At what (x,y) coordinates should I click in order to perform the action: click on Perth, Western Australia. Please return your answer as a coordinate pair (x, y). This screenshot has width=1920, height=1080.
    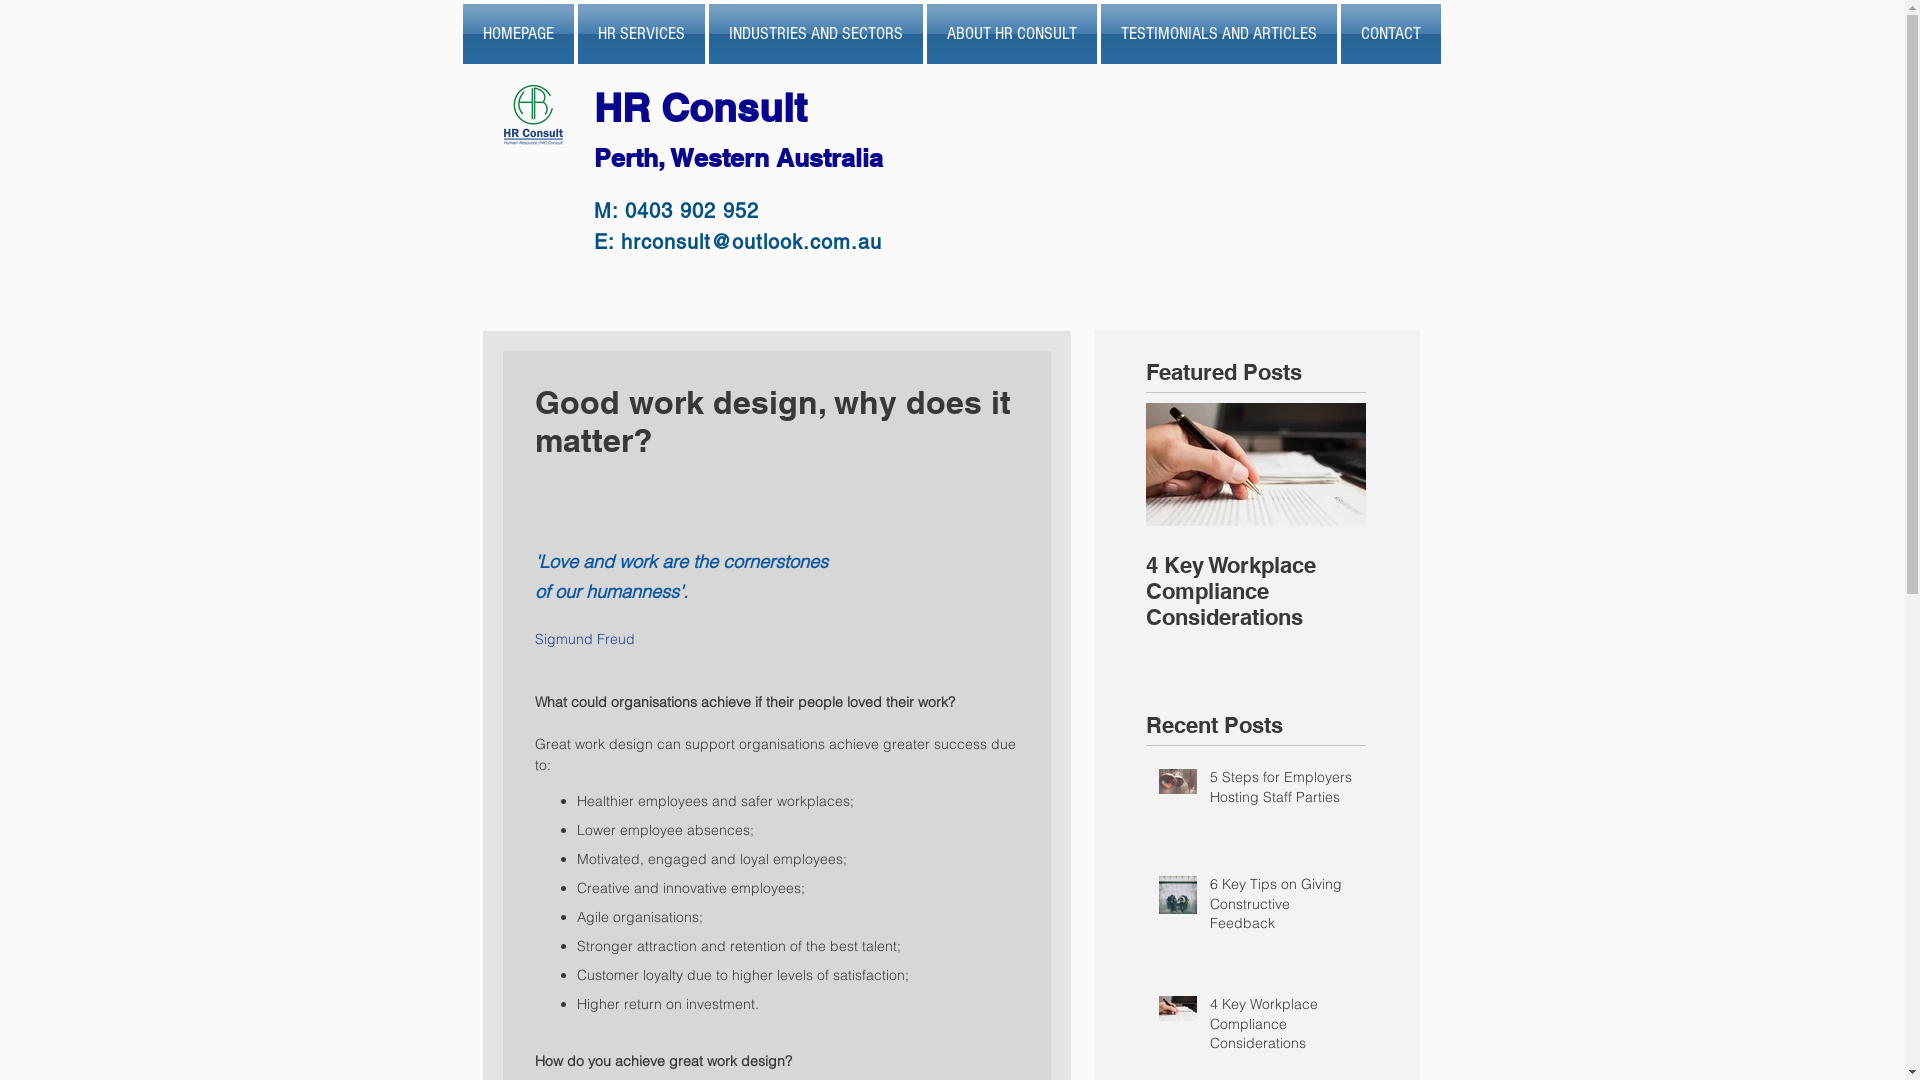
    Looking at the image, I should click on (738, 158).